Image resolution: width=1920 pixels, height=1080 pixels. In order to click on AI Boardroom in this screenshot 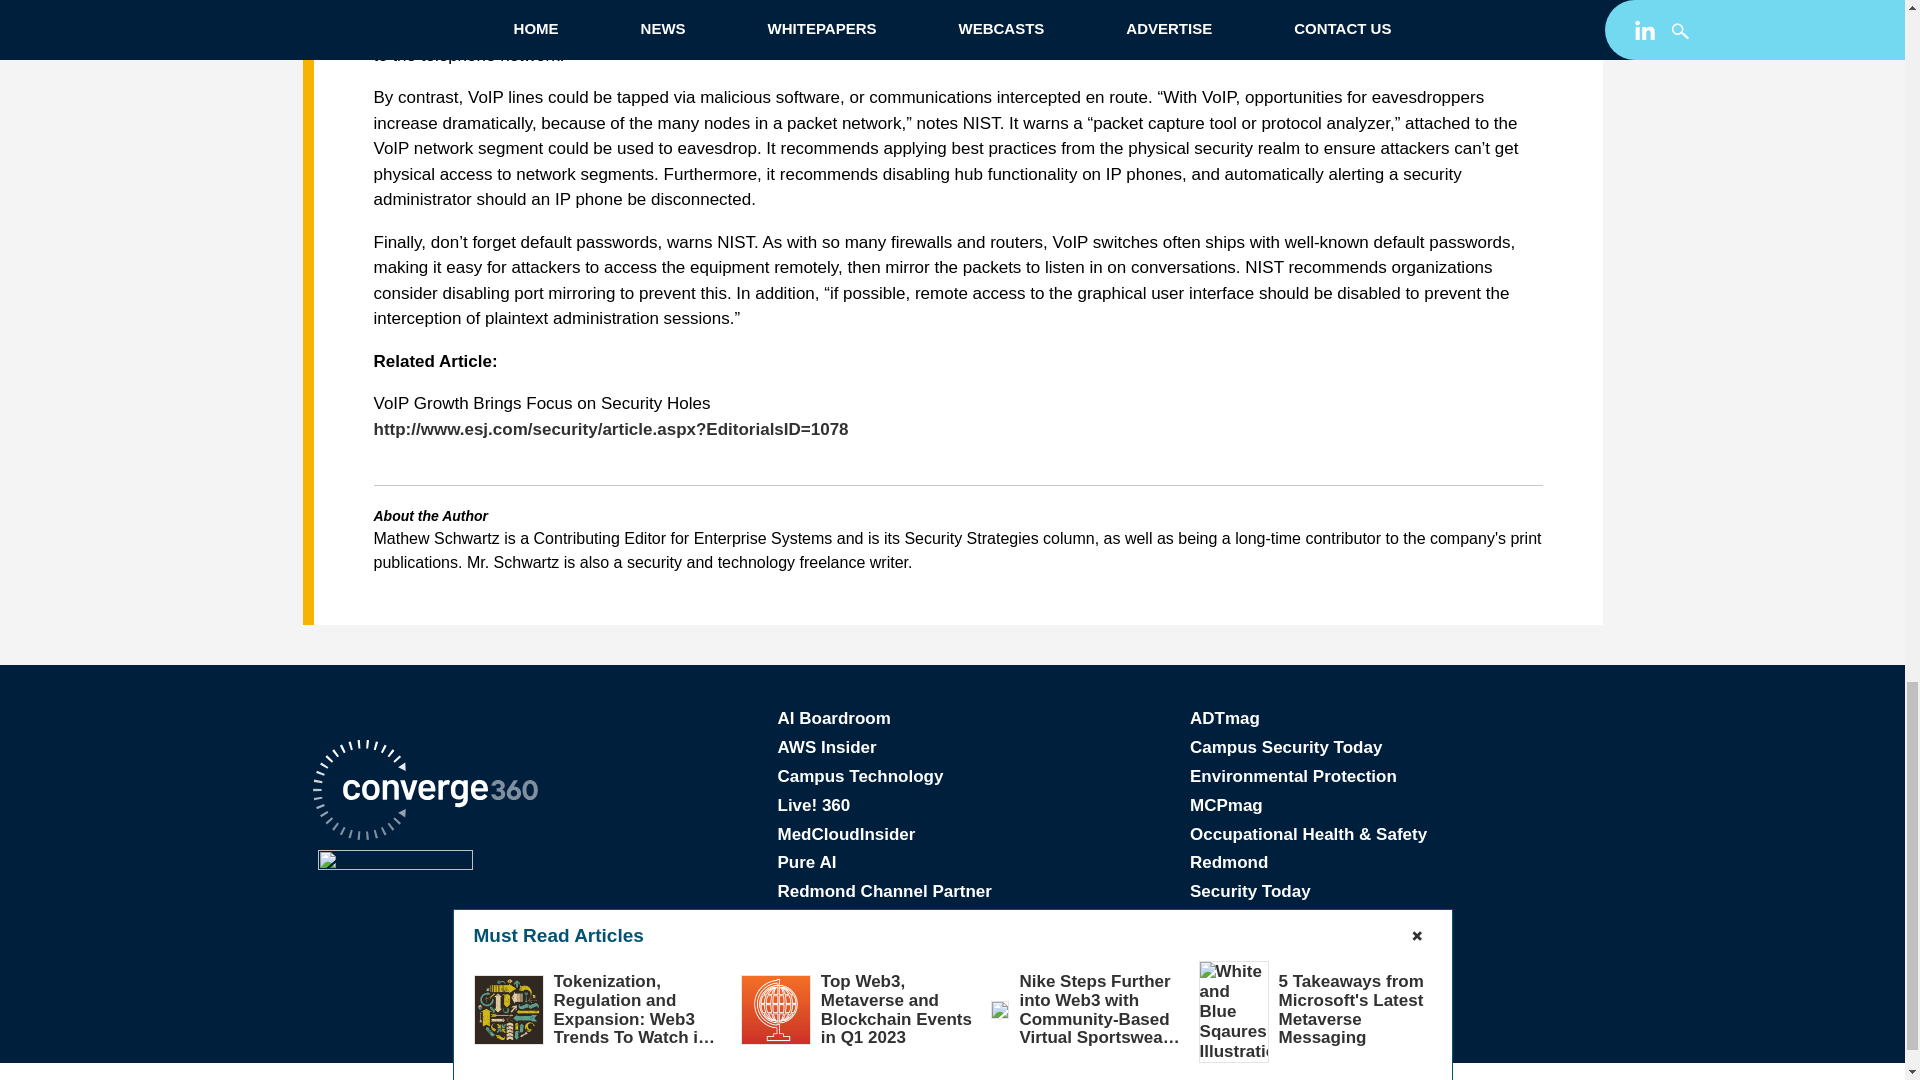, I will do `click(834, 718)`.